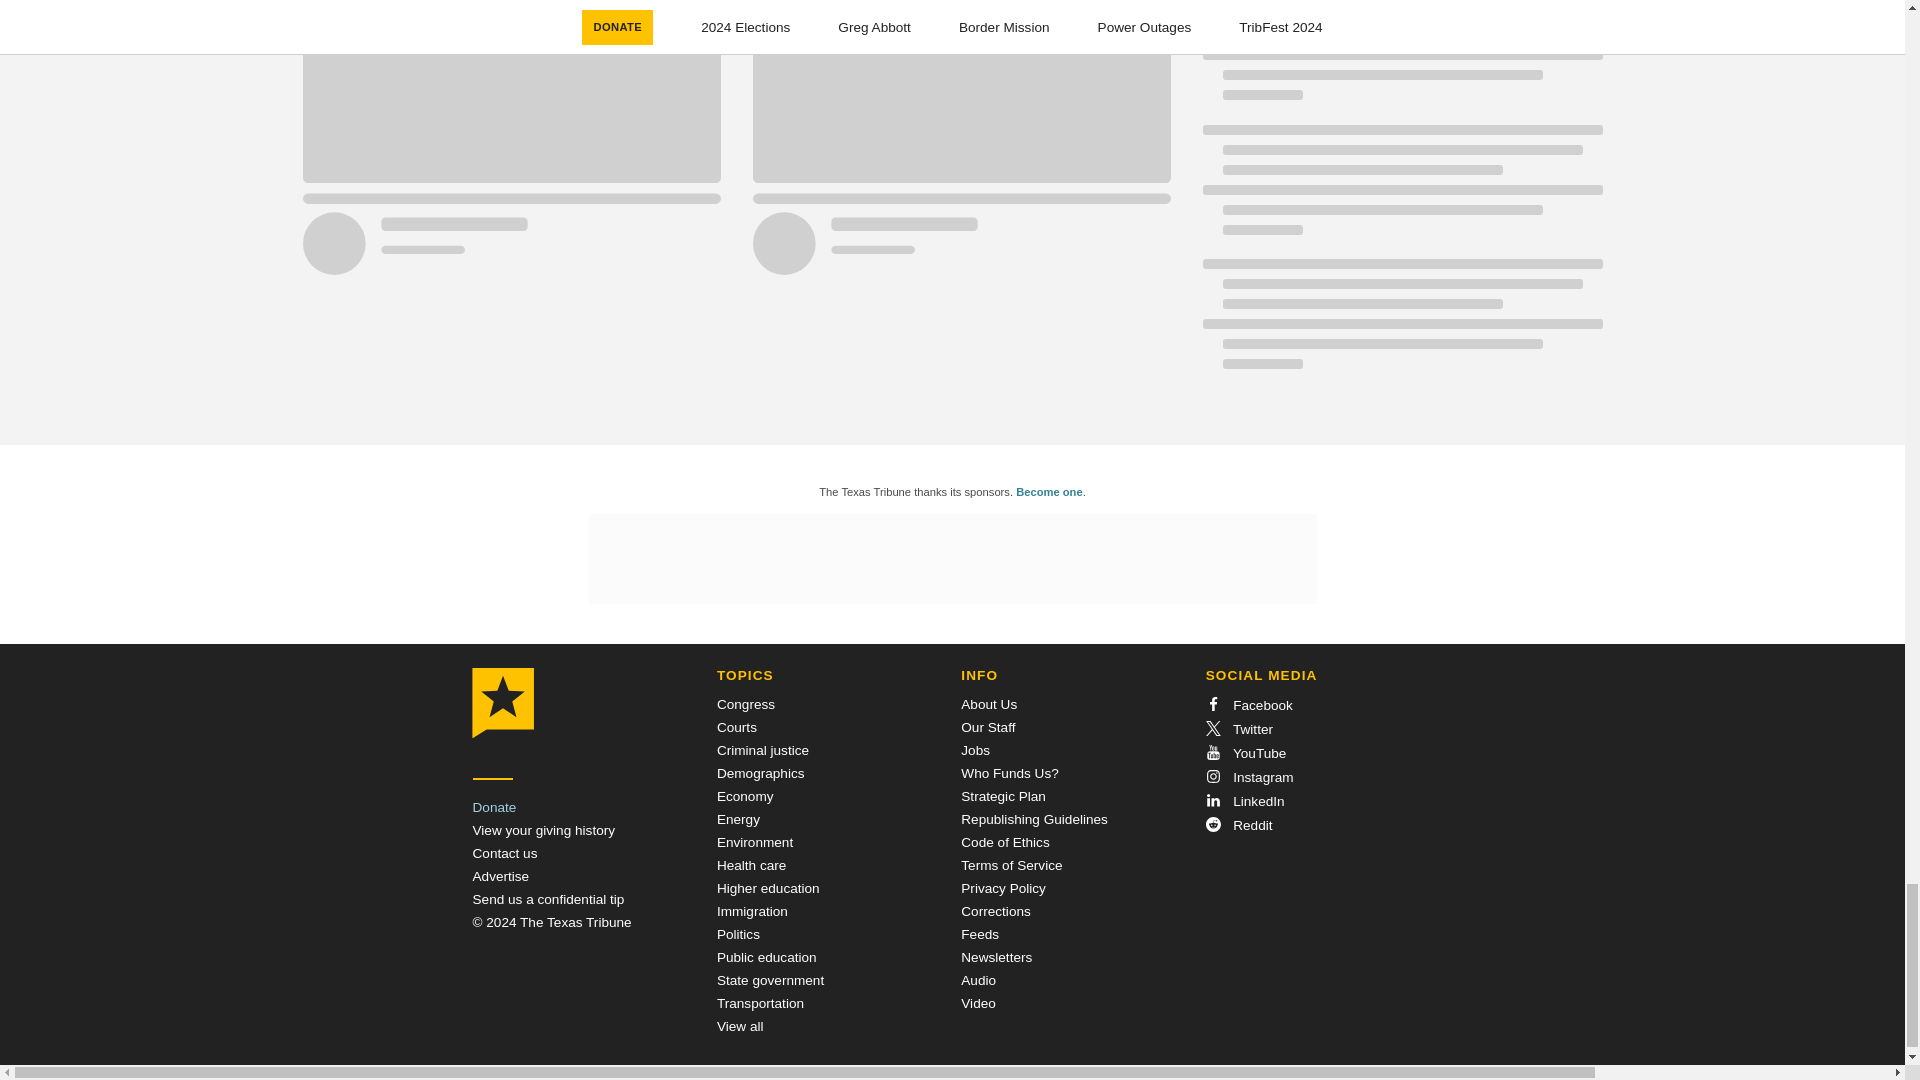 The height and width of the screenshot is (1080, 1920). I want to click on Donate, so click(494, 808).